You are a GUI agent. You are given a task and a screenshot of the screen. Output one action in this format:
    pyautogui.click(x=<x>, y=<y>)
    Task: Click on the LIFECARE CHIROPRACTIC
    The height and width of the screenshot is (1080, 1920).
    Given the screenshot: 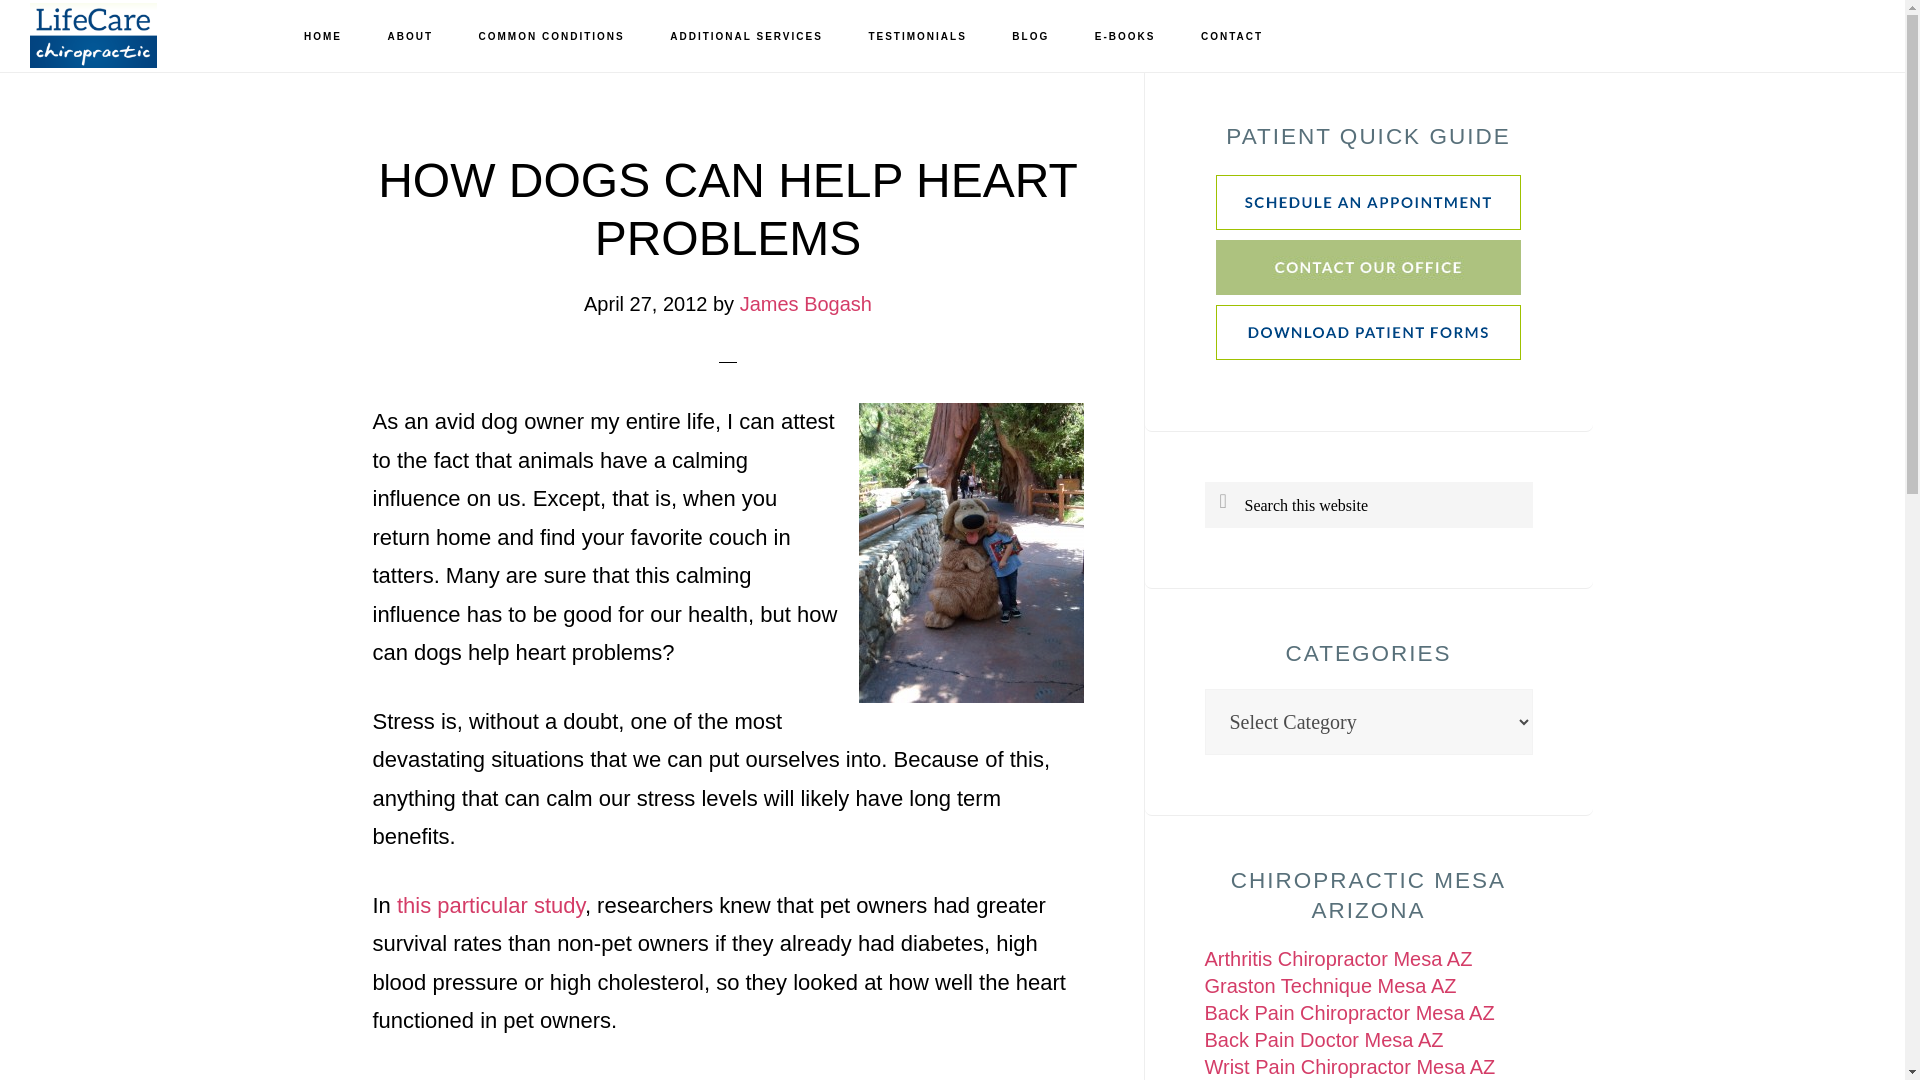 What is the action you would take?
    pyautogui.click(x=130, y=36)
    